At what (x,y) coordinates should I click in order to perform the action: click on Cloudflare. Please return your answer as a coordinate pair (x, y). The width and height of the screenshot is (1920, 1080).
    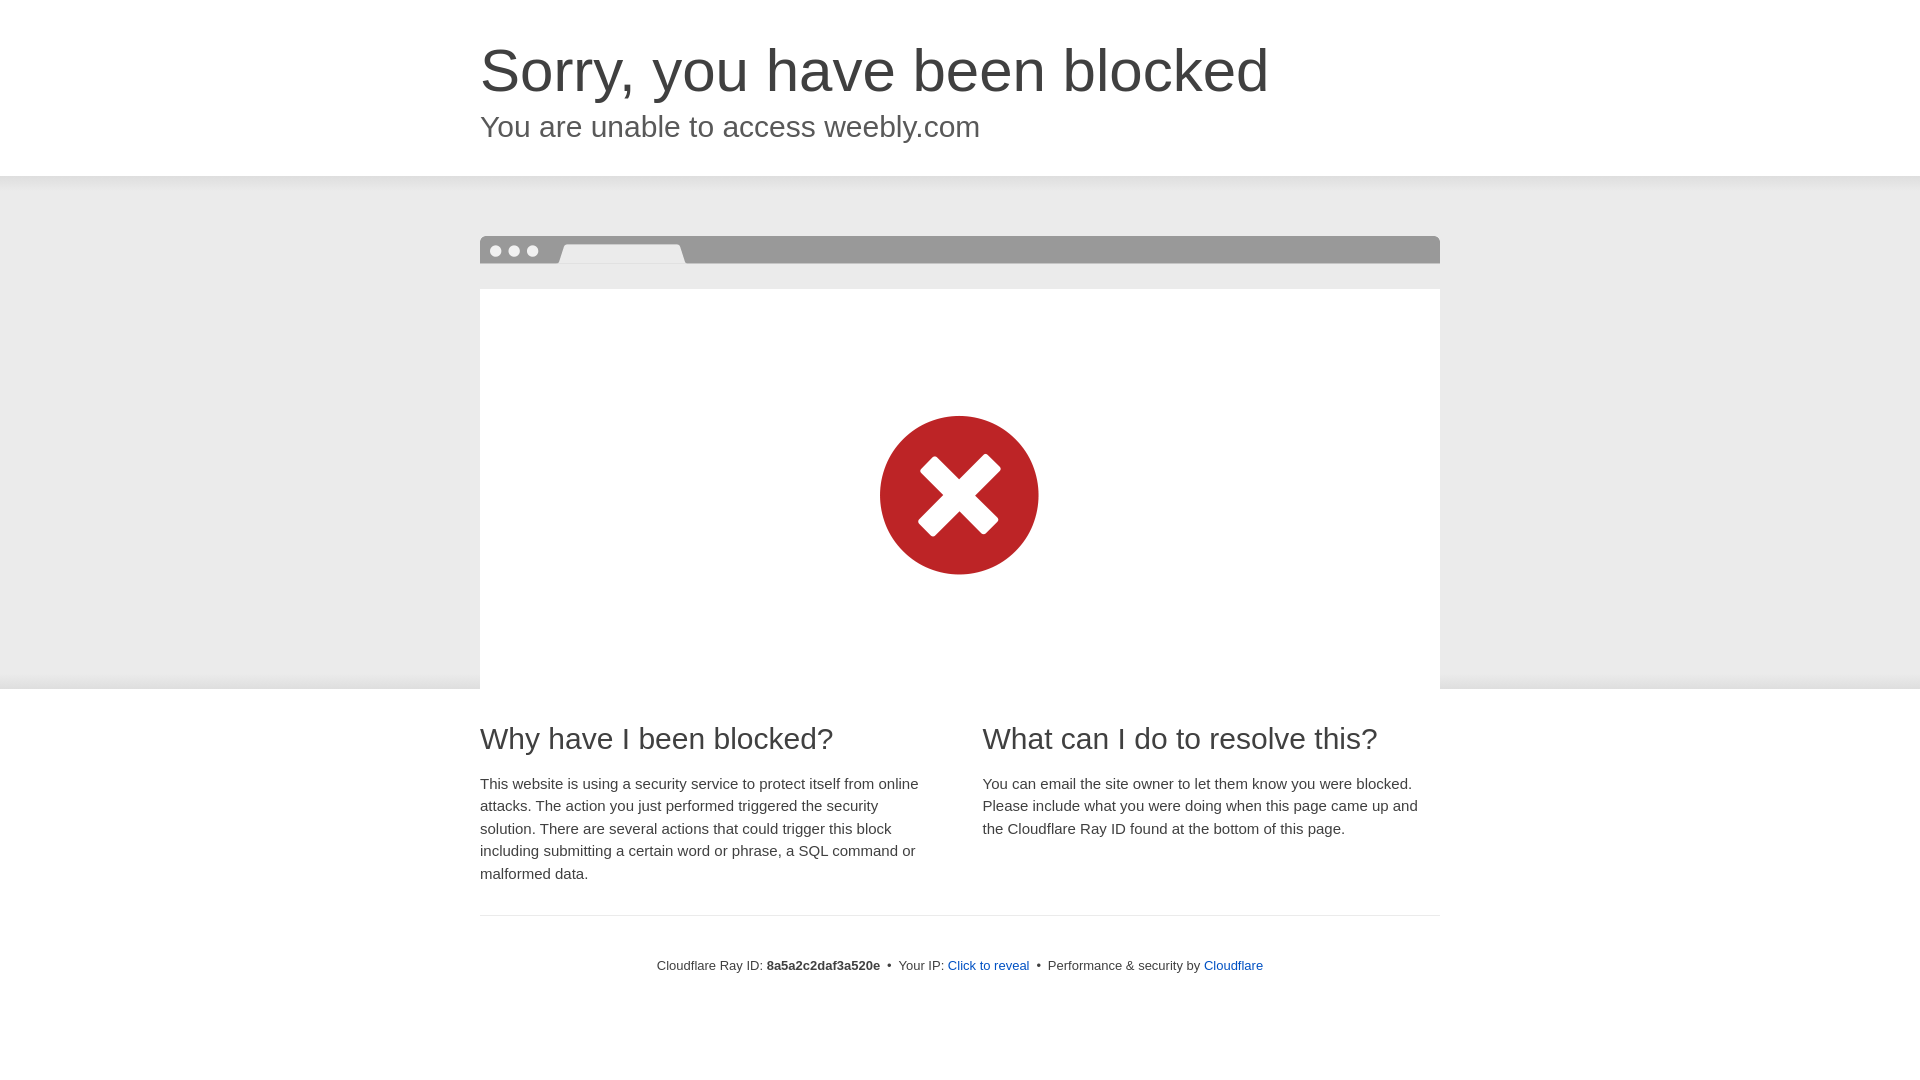
    Looking at the image, I should click on (1233, 965).